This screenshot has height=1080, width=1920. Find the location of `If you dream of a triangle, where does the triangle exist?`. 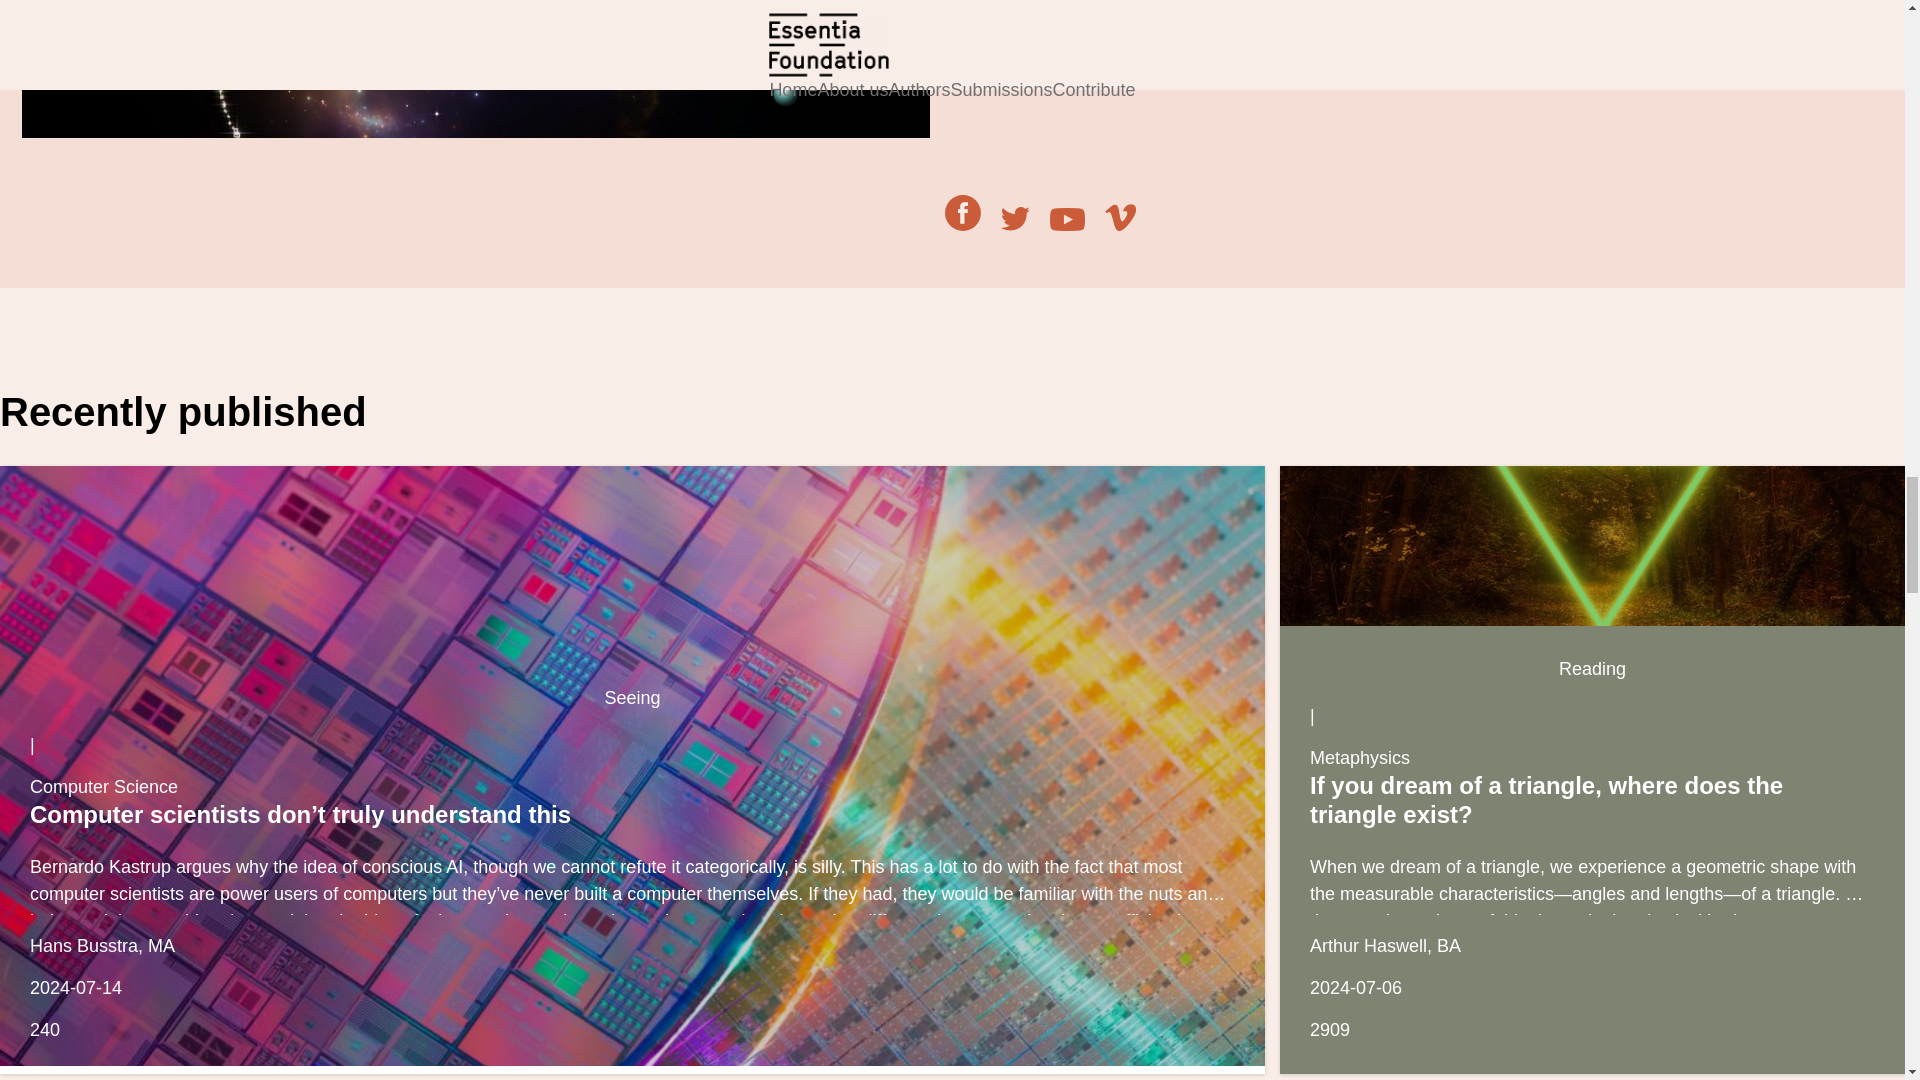

If you dream of a triangle, where does the triangle exist? is located at coordinates (1592, 546).